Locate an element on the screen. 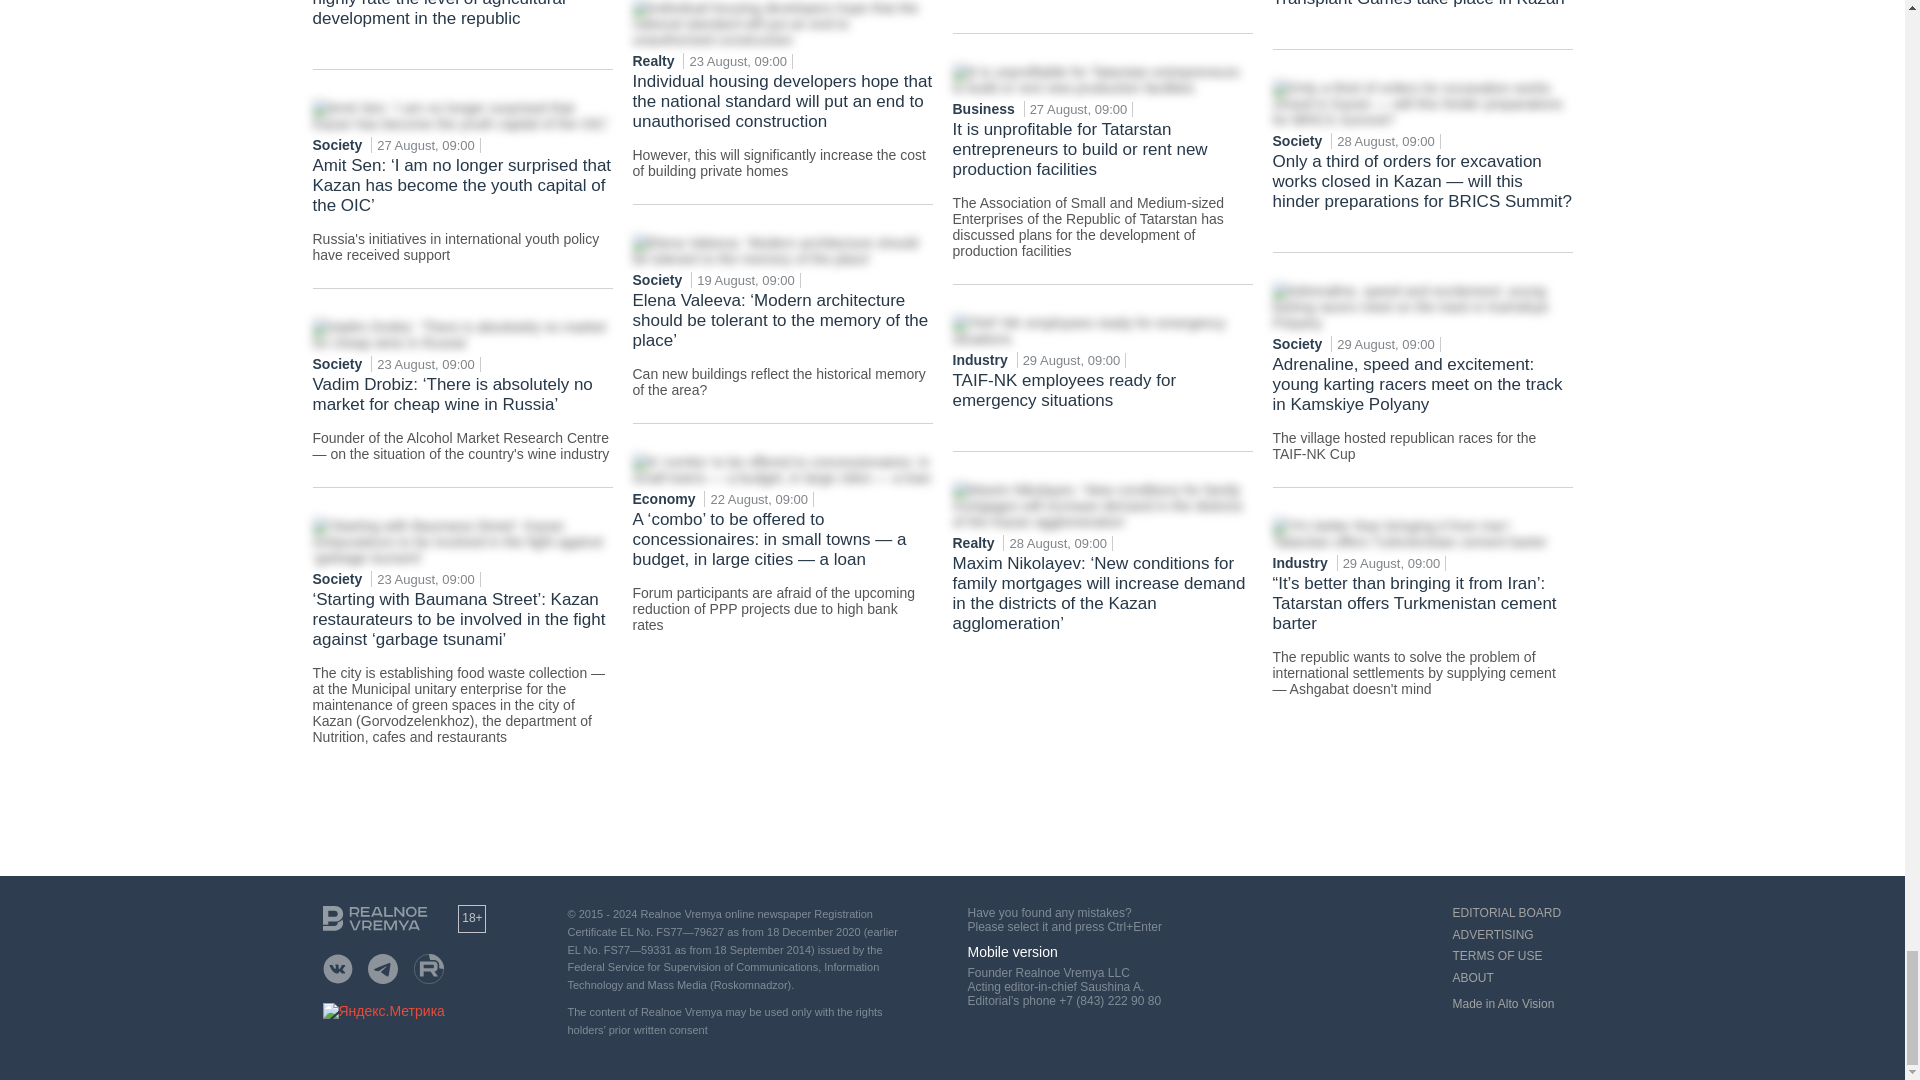 Image resolution: width=1920 pixels, height=1080 pixels. Society is located at coordinates (338, 145).